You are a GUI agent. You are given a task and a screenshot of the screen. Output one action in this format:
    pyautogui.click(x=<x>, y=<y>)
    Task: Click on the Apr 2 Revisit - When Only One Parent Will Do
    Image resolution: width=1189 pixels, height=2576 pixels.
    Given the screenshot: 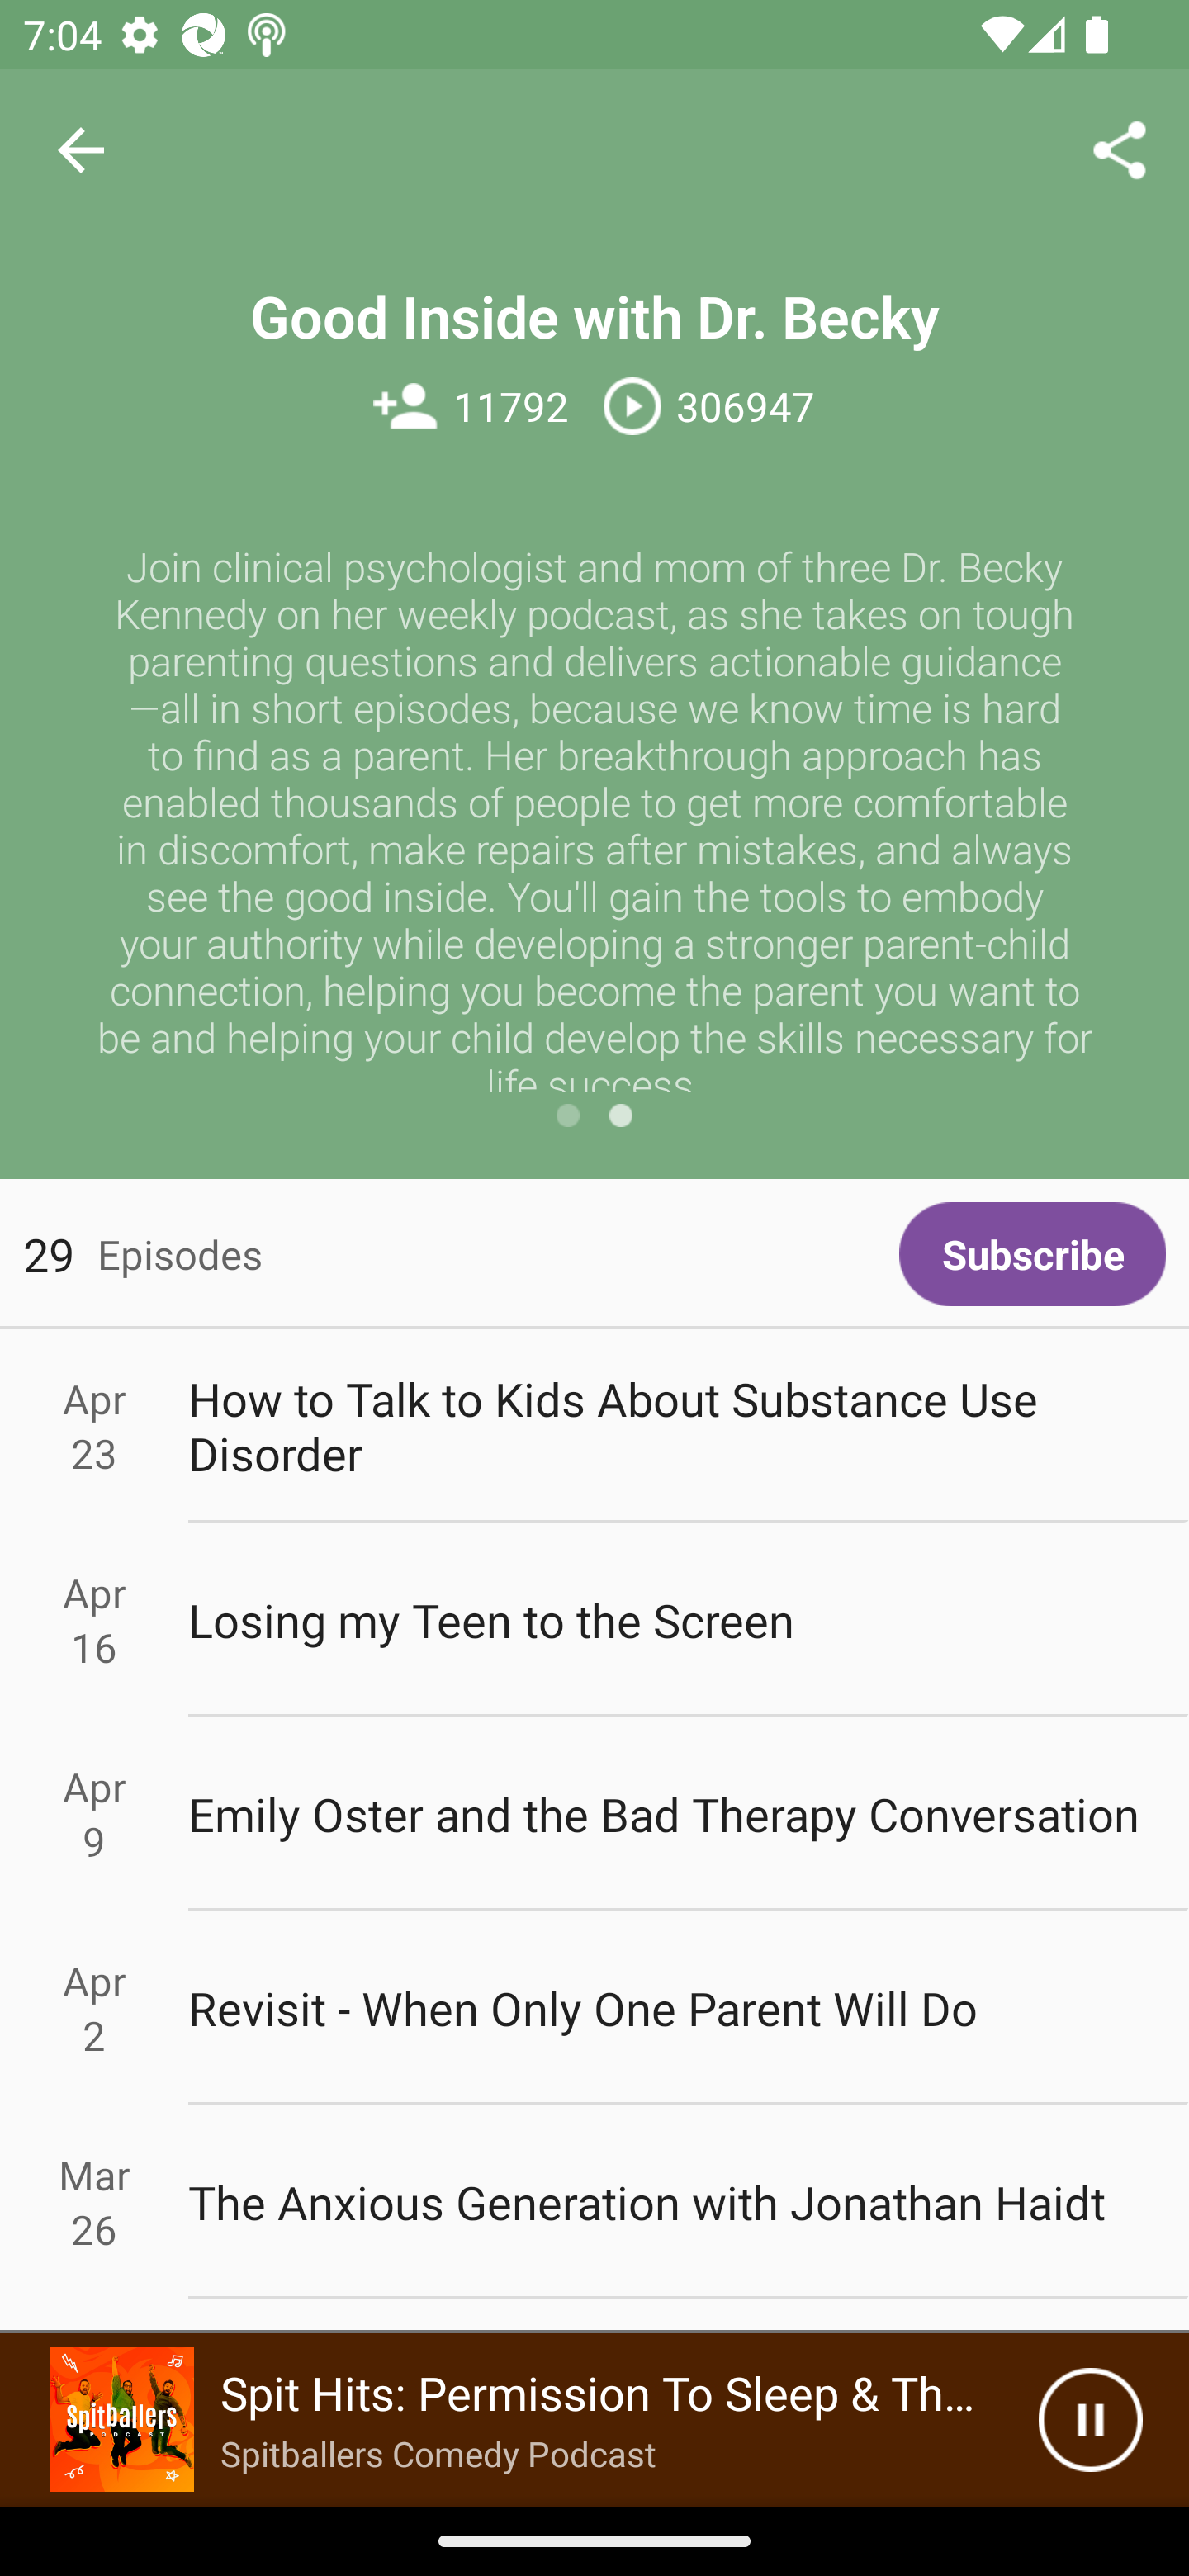 What is the action you would take?
    pyautogui.click(x=594, y=2008)
    